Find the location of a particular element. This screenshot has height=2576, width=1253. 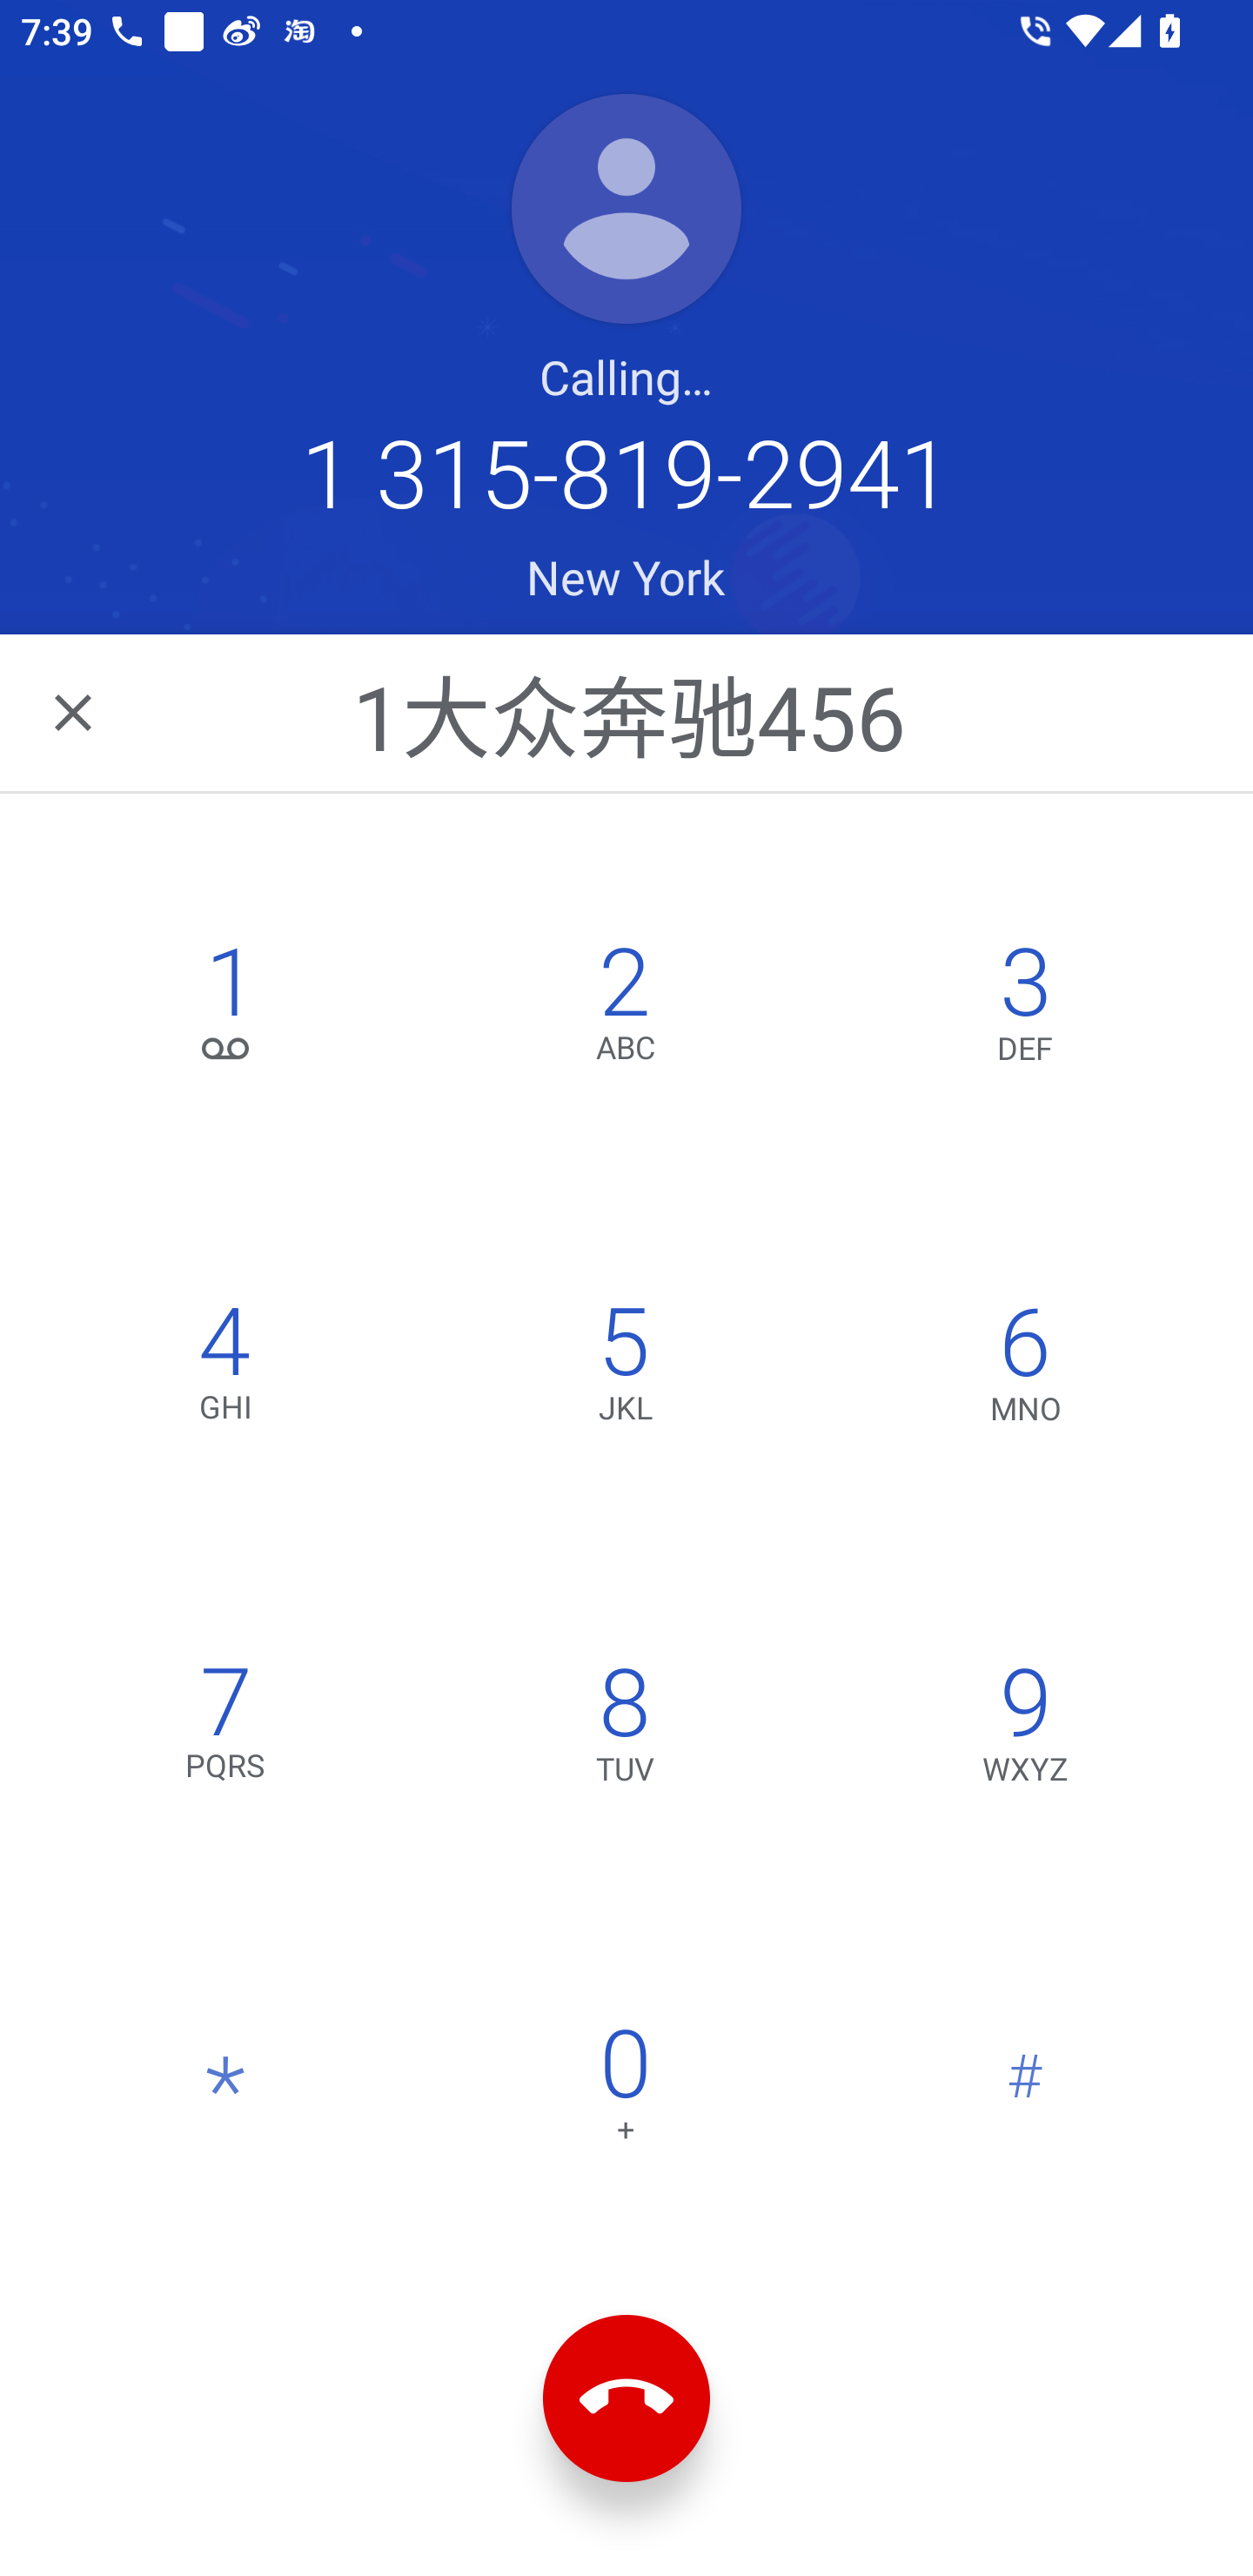

8,TUV 8 TUV is located at coordinates (625, 1730).